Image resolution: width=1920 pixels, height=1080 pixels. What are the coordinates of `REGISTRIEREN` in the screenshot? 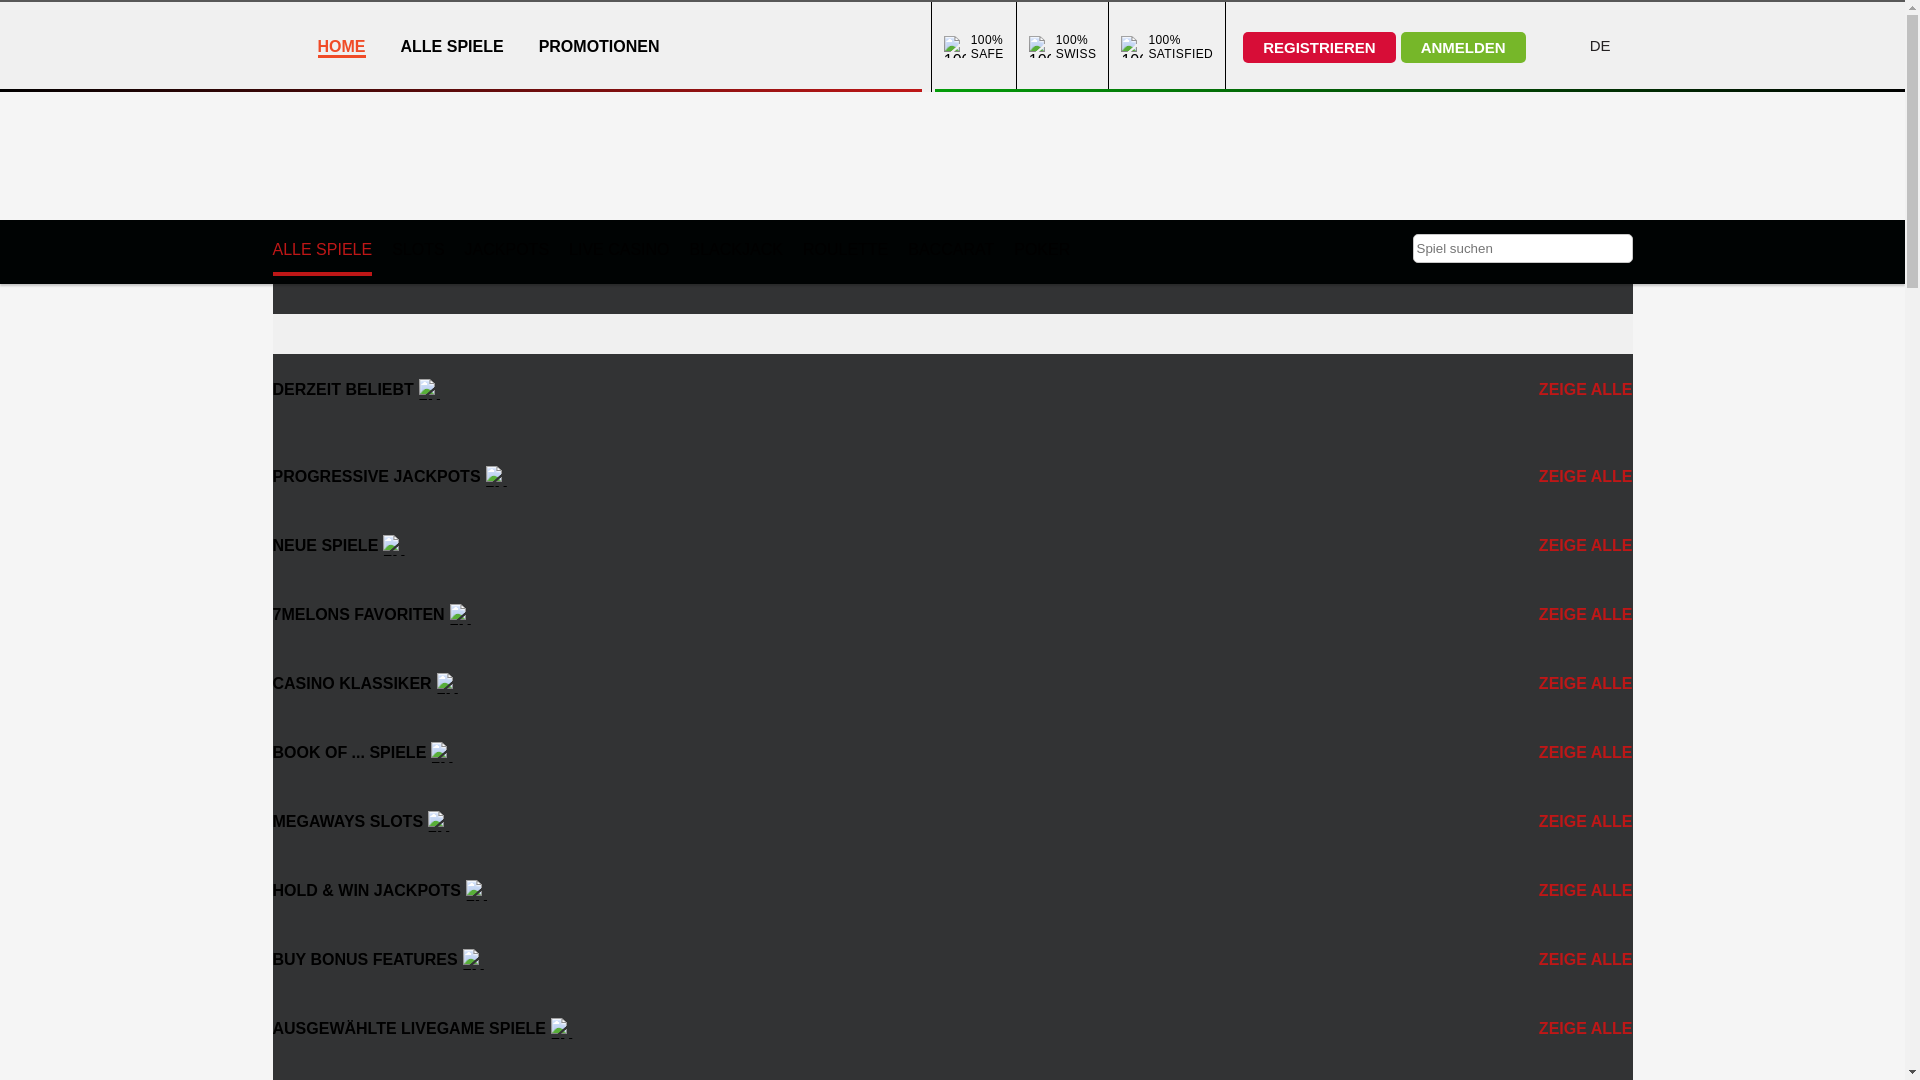 It's located at (1320, 48).